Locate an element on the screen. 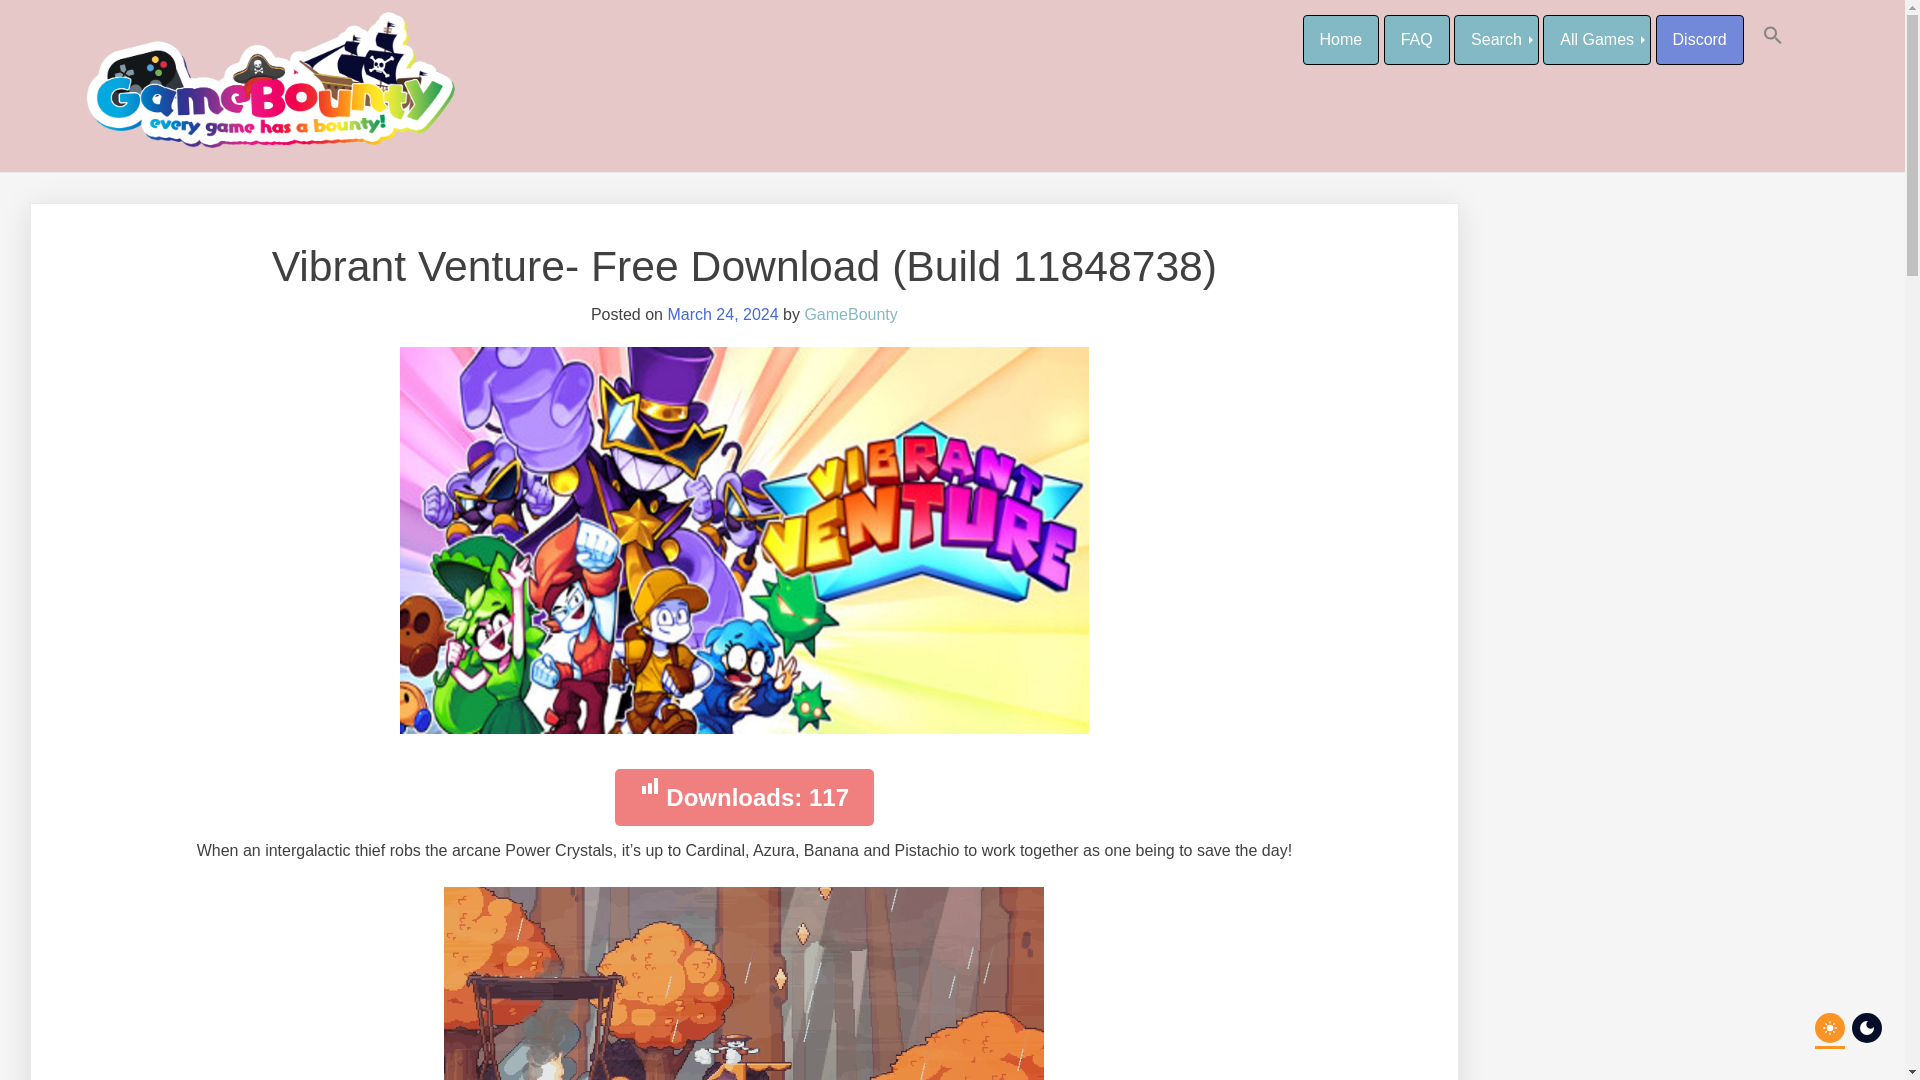 This screenshot has height=1080, width=1920. Game Bounty is located at coordinates (177, 32).